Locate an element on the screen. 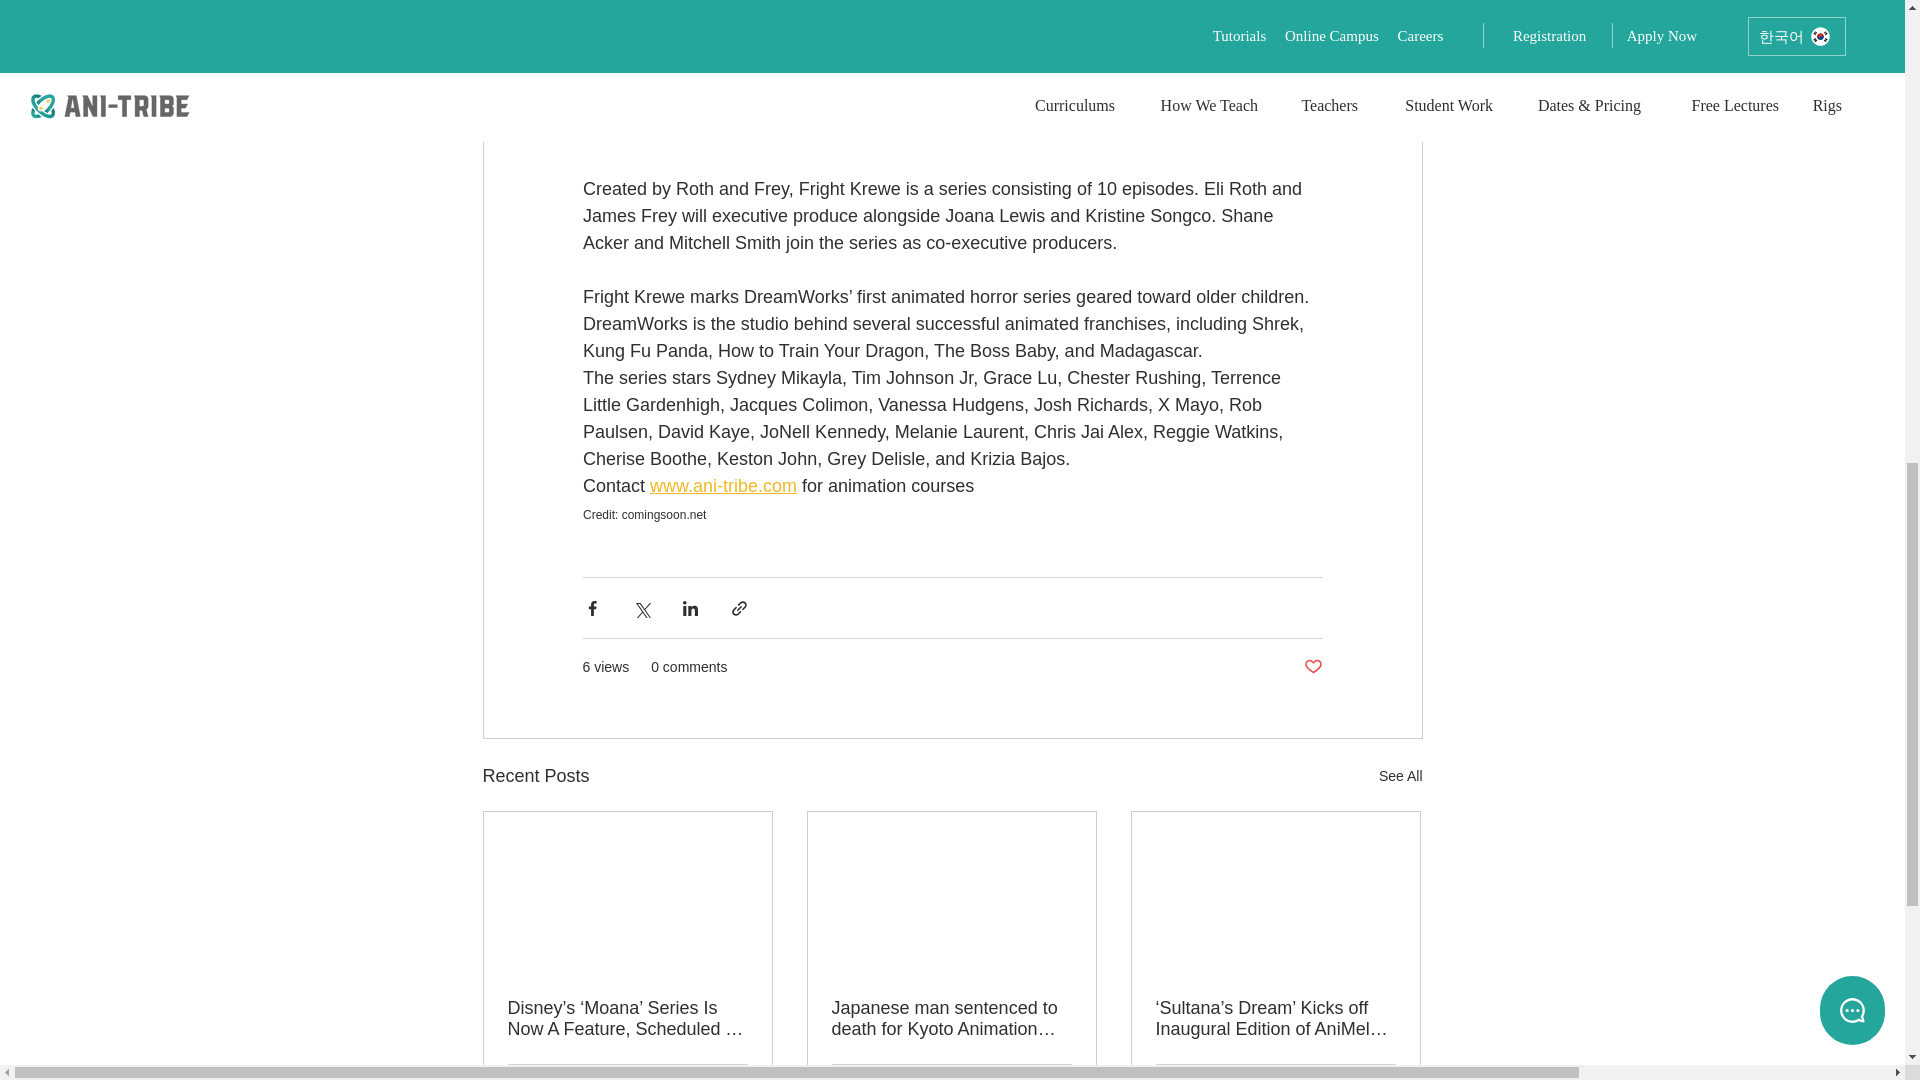 This screenshot has height=1080, width=1920. www.ani-tribe.com is located at coordinates (723, 486).